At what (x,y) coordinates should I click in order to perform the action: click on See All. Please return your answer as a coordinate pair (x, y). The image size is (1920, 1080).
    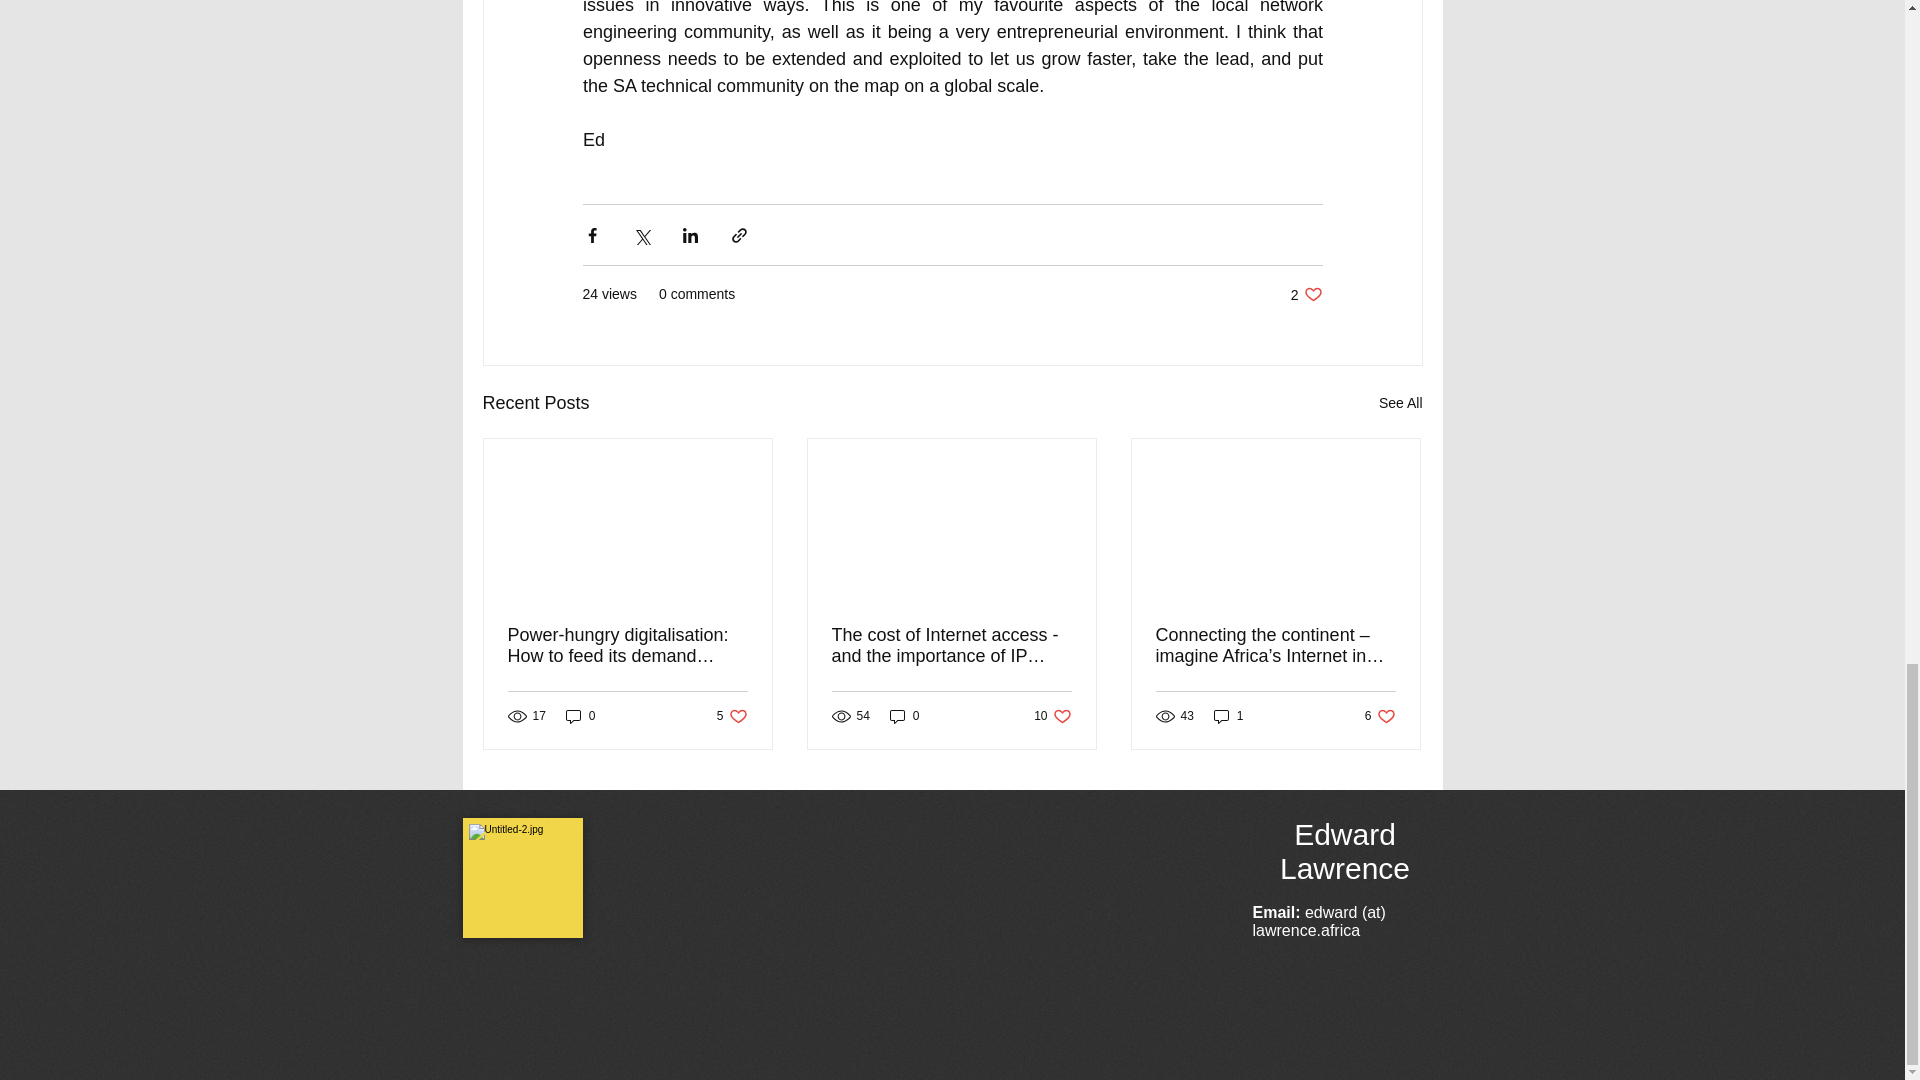
    Looking at the image, I should click on (580, 716).